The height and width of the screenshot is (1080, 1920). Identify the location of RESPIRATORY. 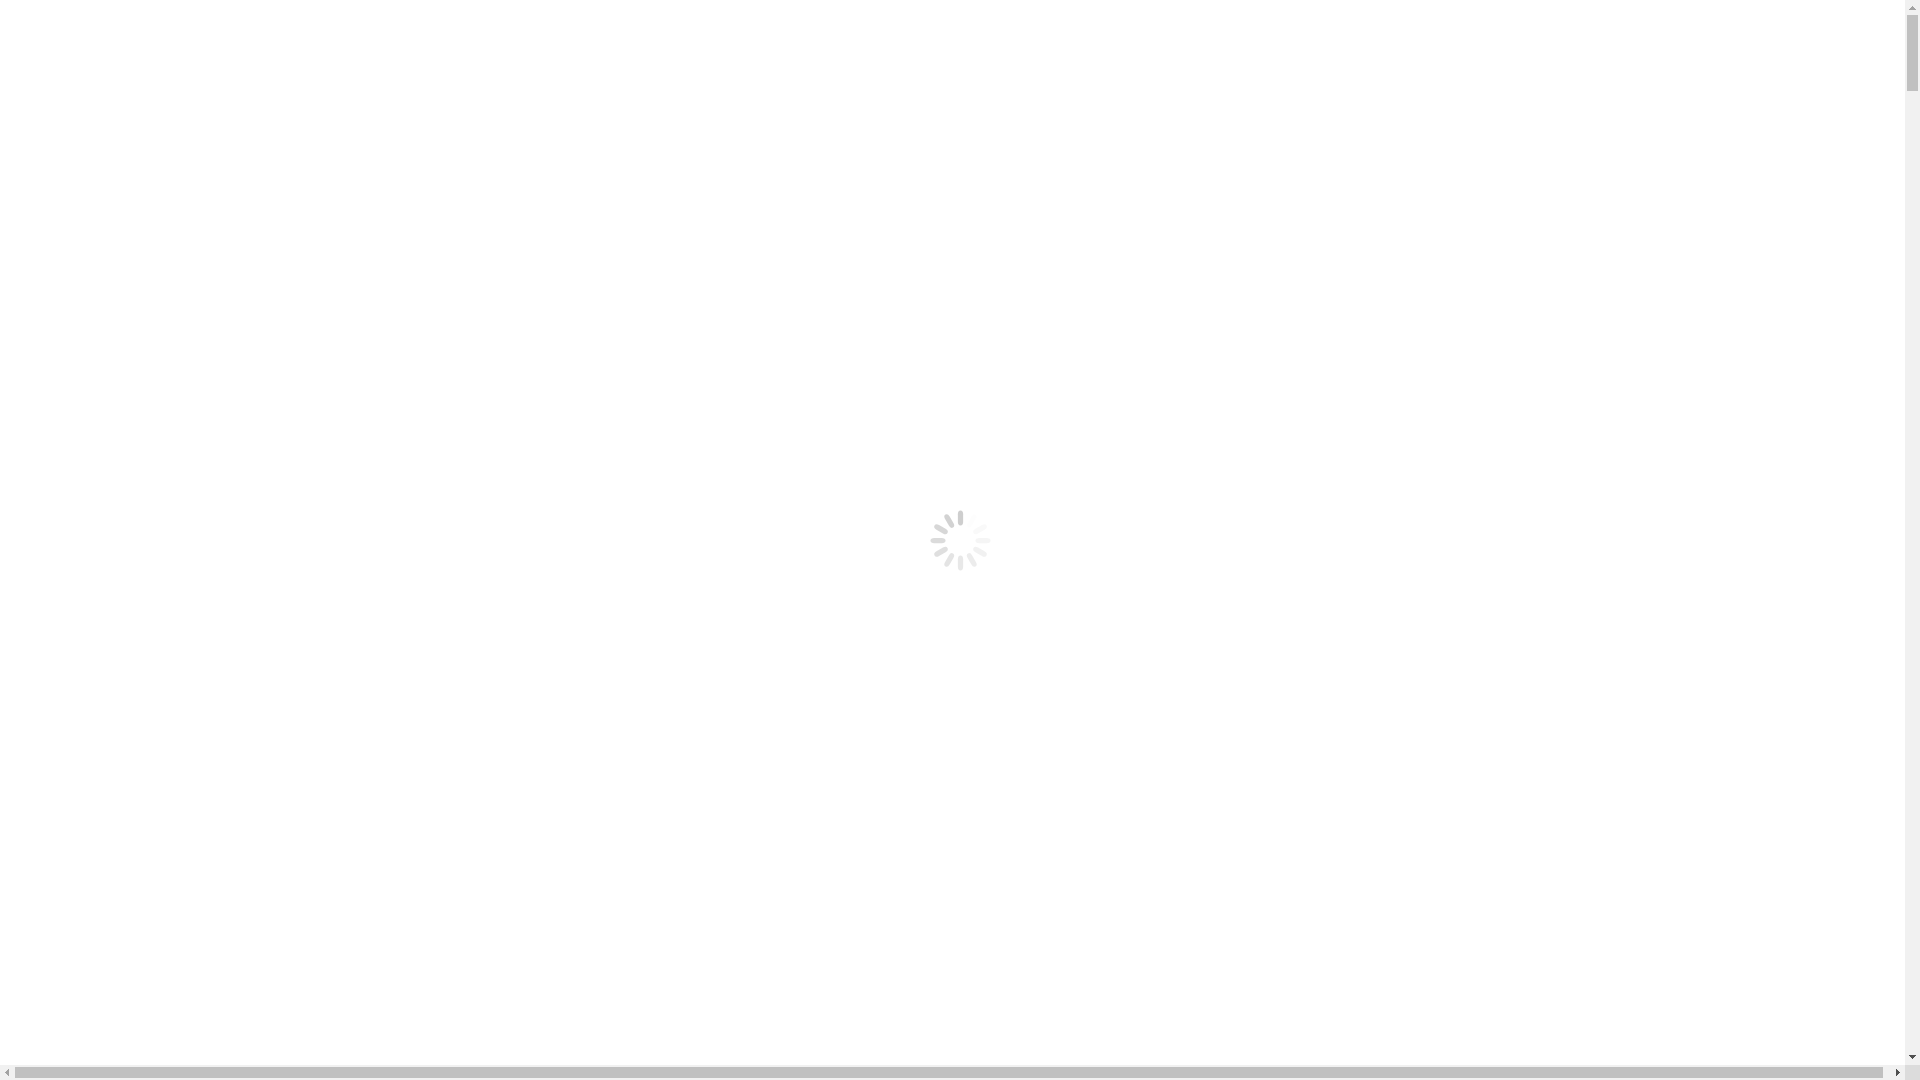
(141, 440).